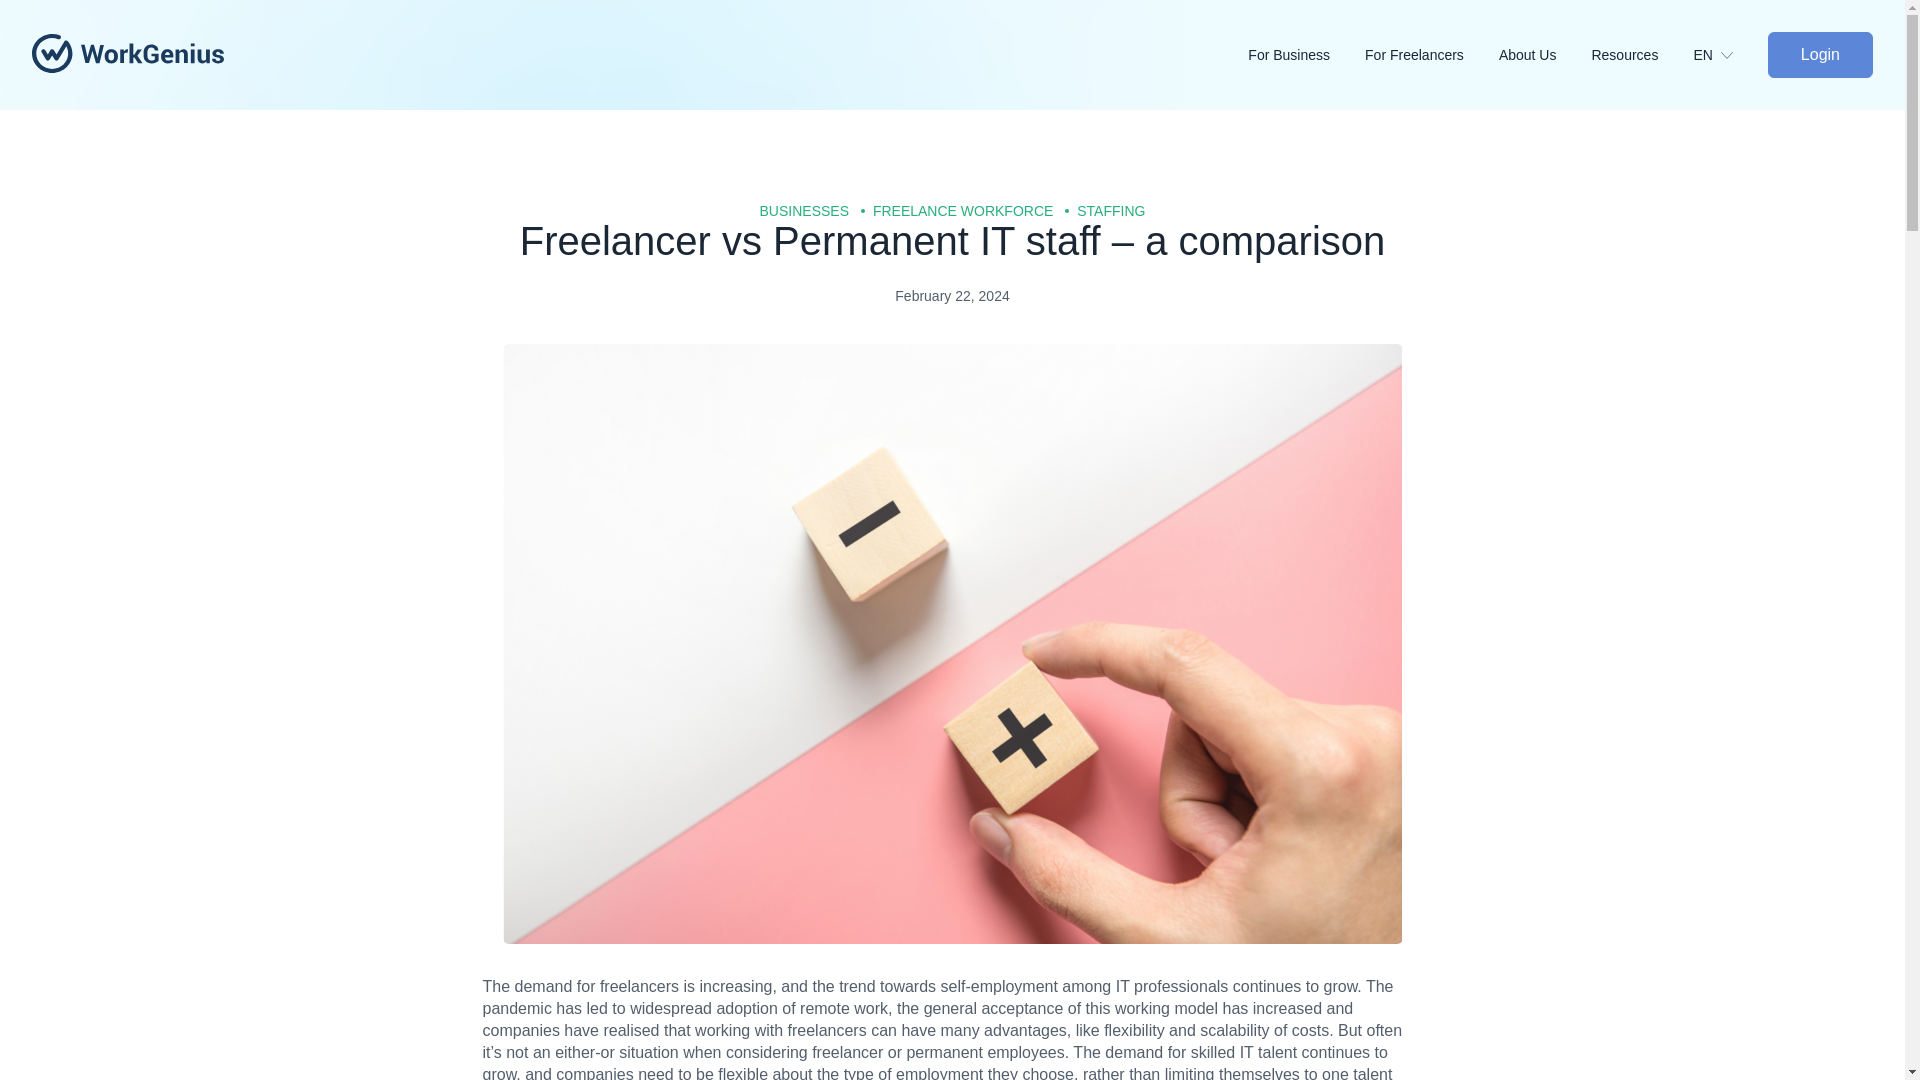 This screenshot has width=1920, height=1080. What do you see at coordinates (1111, 211) in the screenshot?
I see `STAFFING` at bounding box center [1111, 211].